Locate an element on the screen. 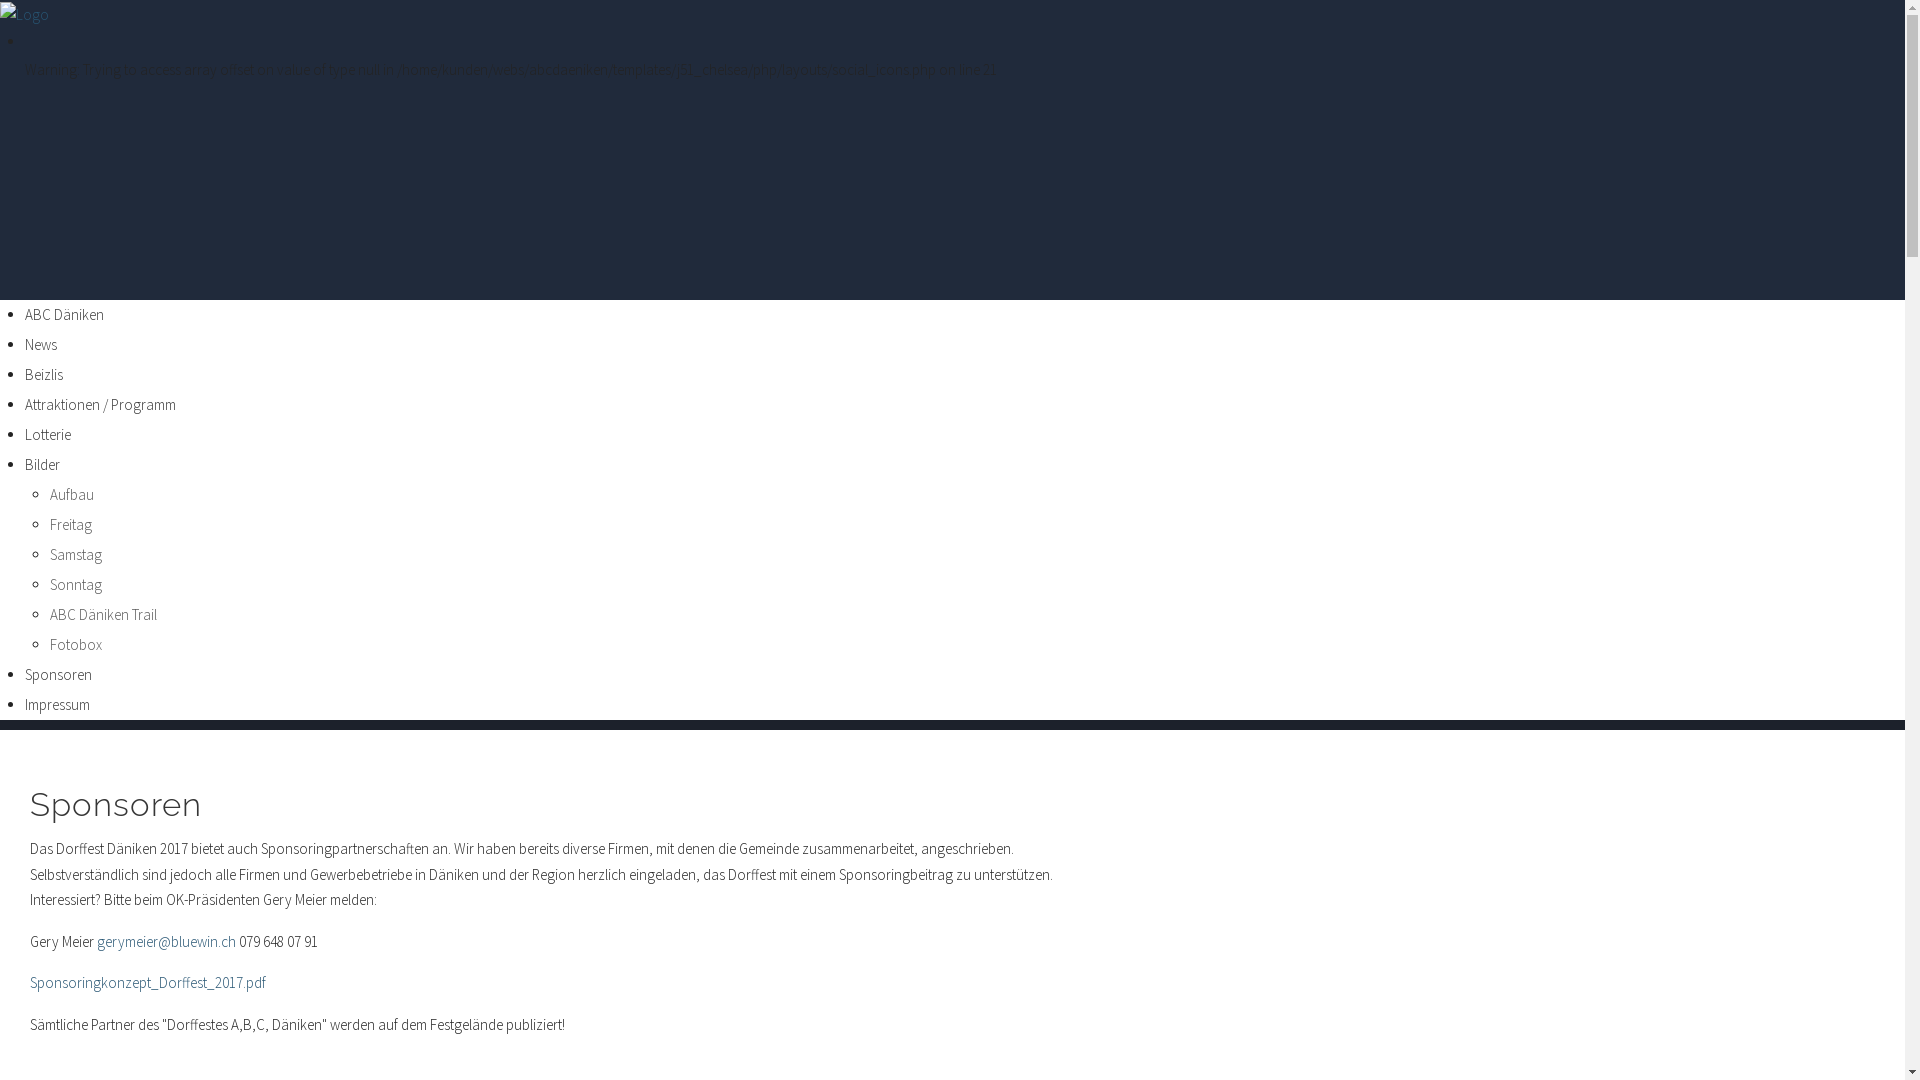 The image size is (1920, 1080). Aufbau is located at coordinates (72, 494).